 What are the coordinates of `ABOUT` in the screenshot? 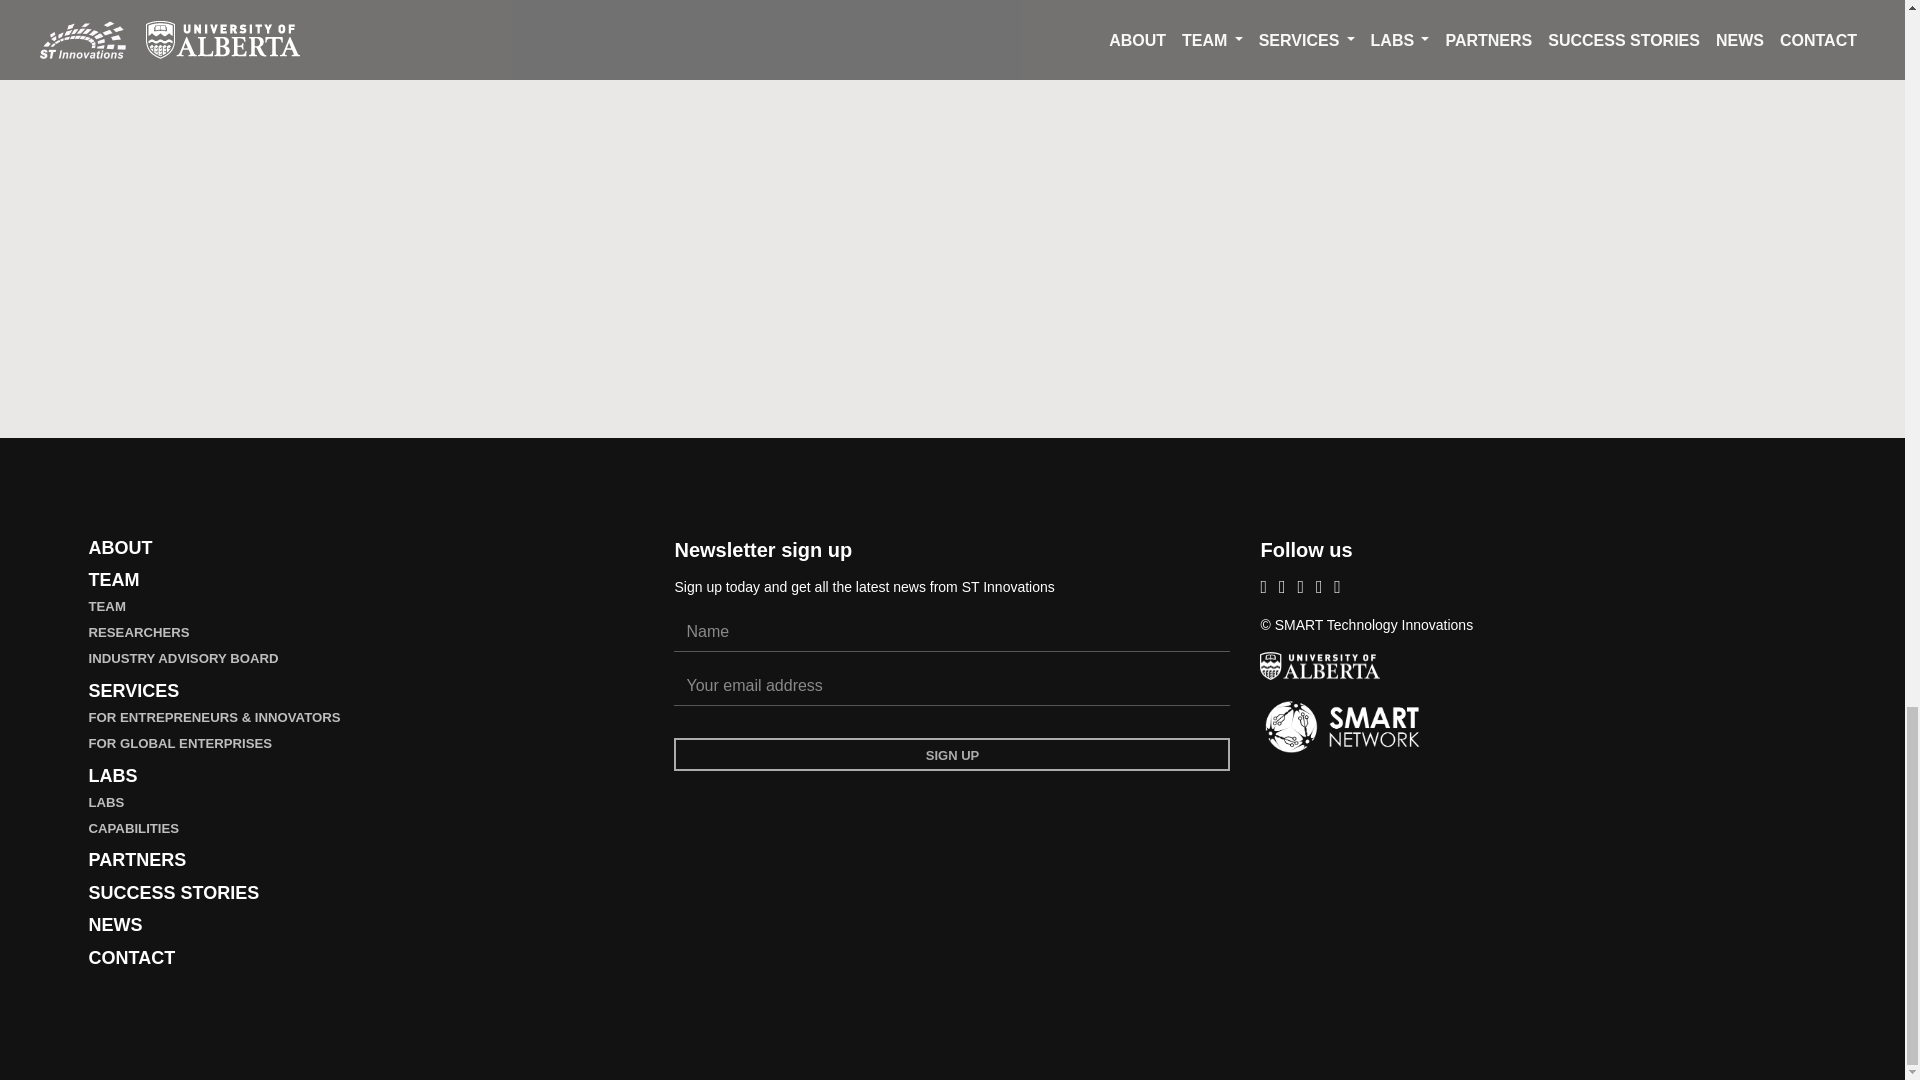 It's located at (120, 548).